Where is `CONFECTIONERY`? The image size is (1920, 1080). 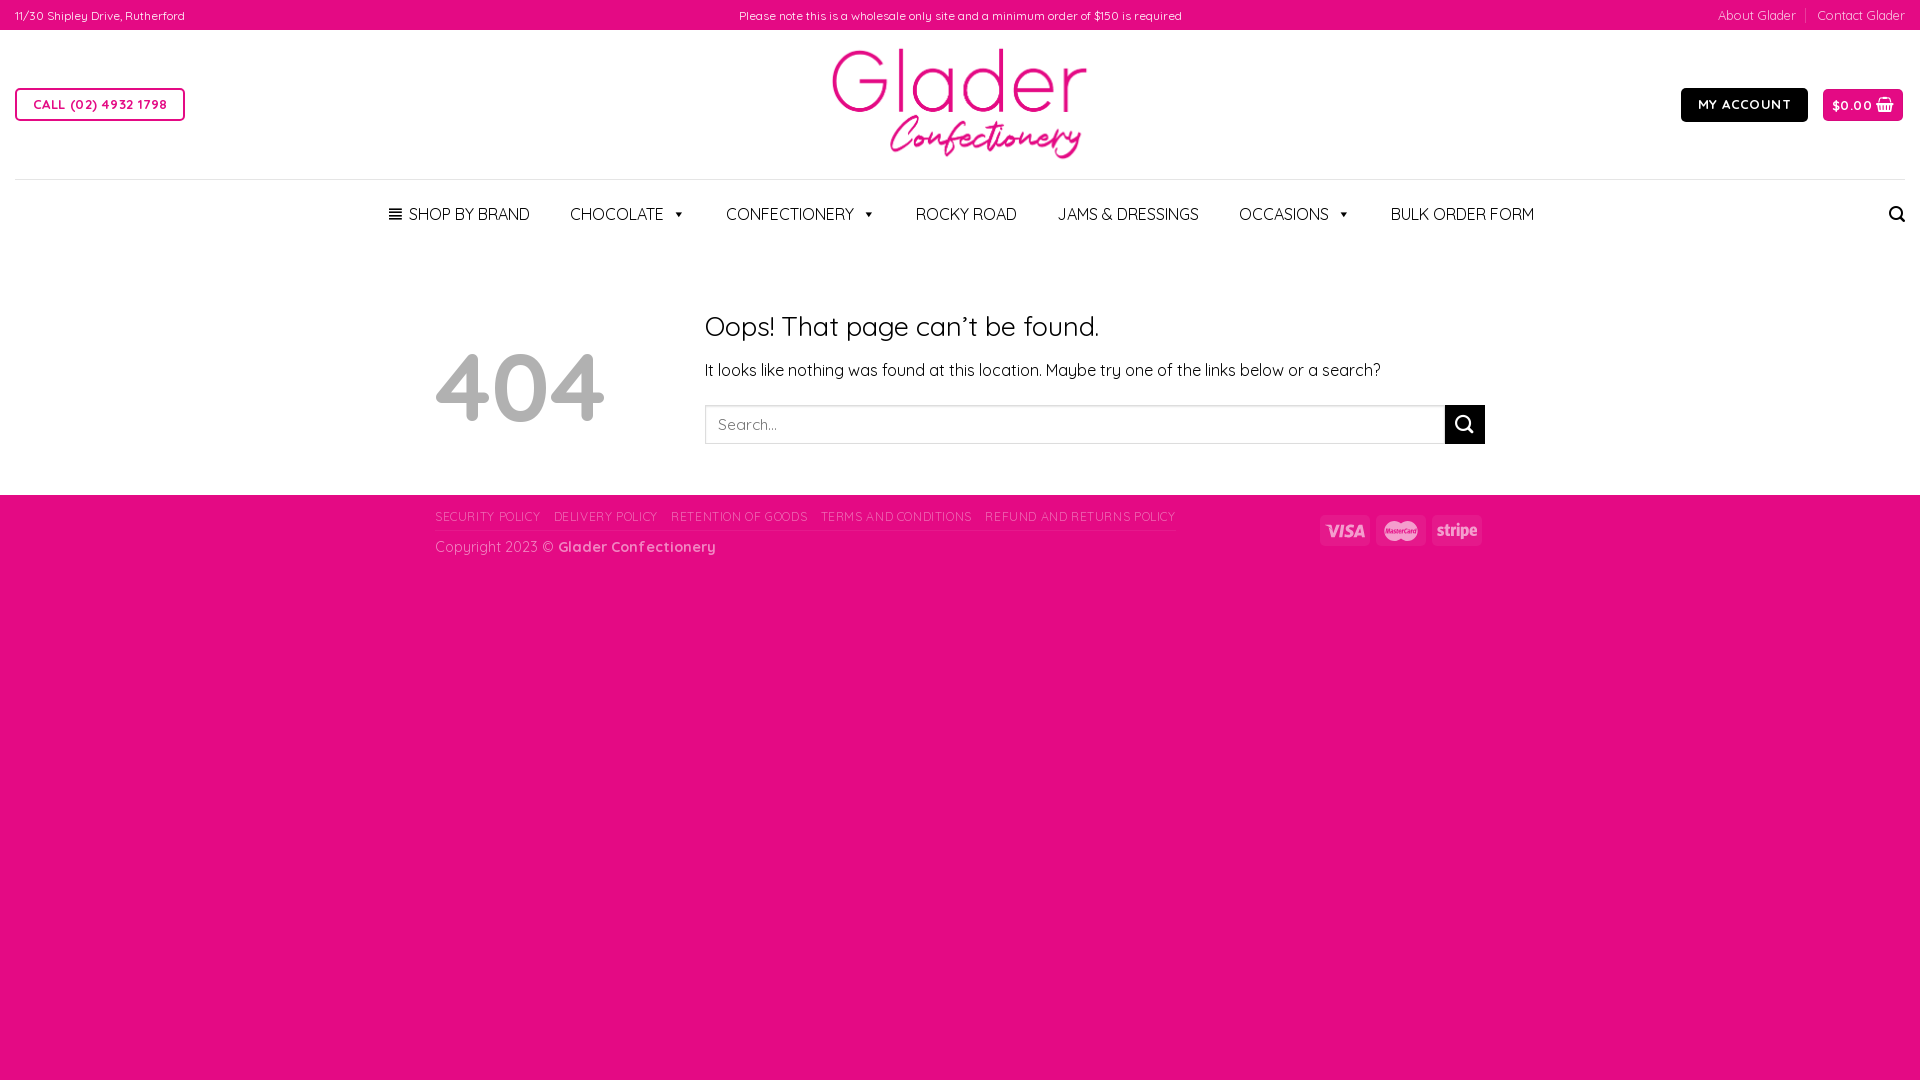
CONFECTIONERY is located at coordinates (801, 214).